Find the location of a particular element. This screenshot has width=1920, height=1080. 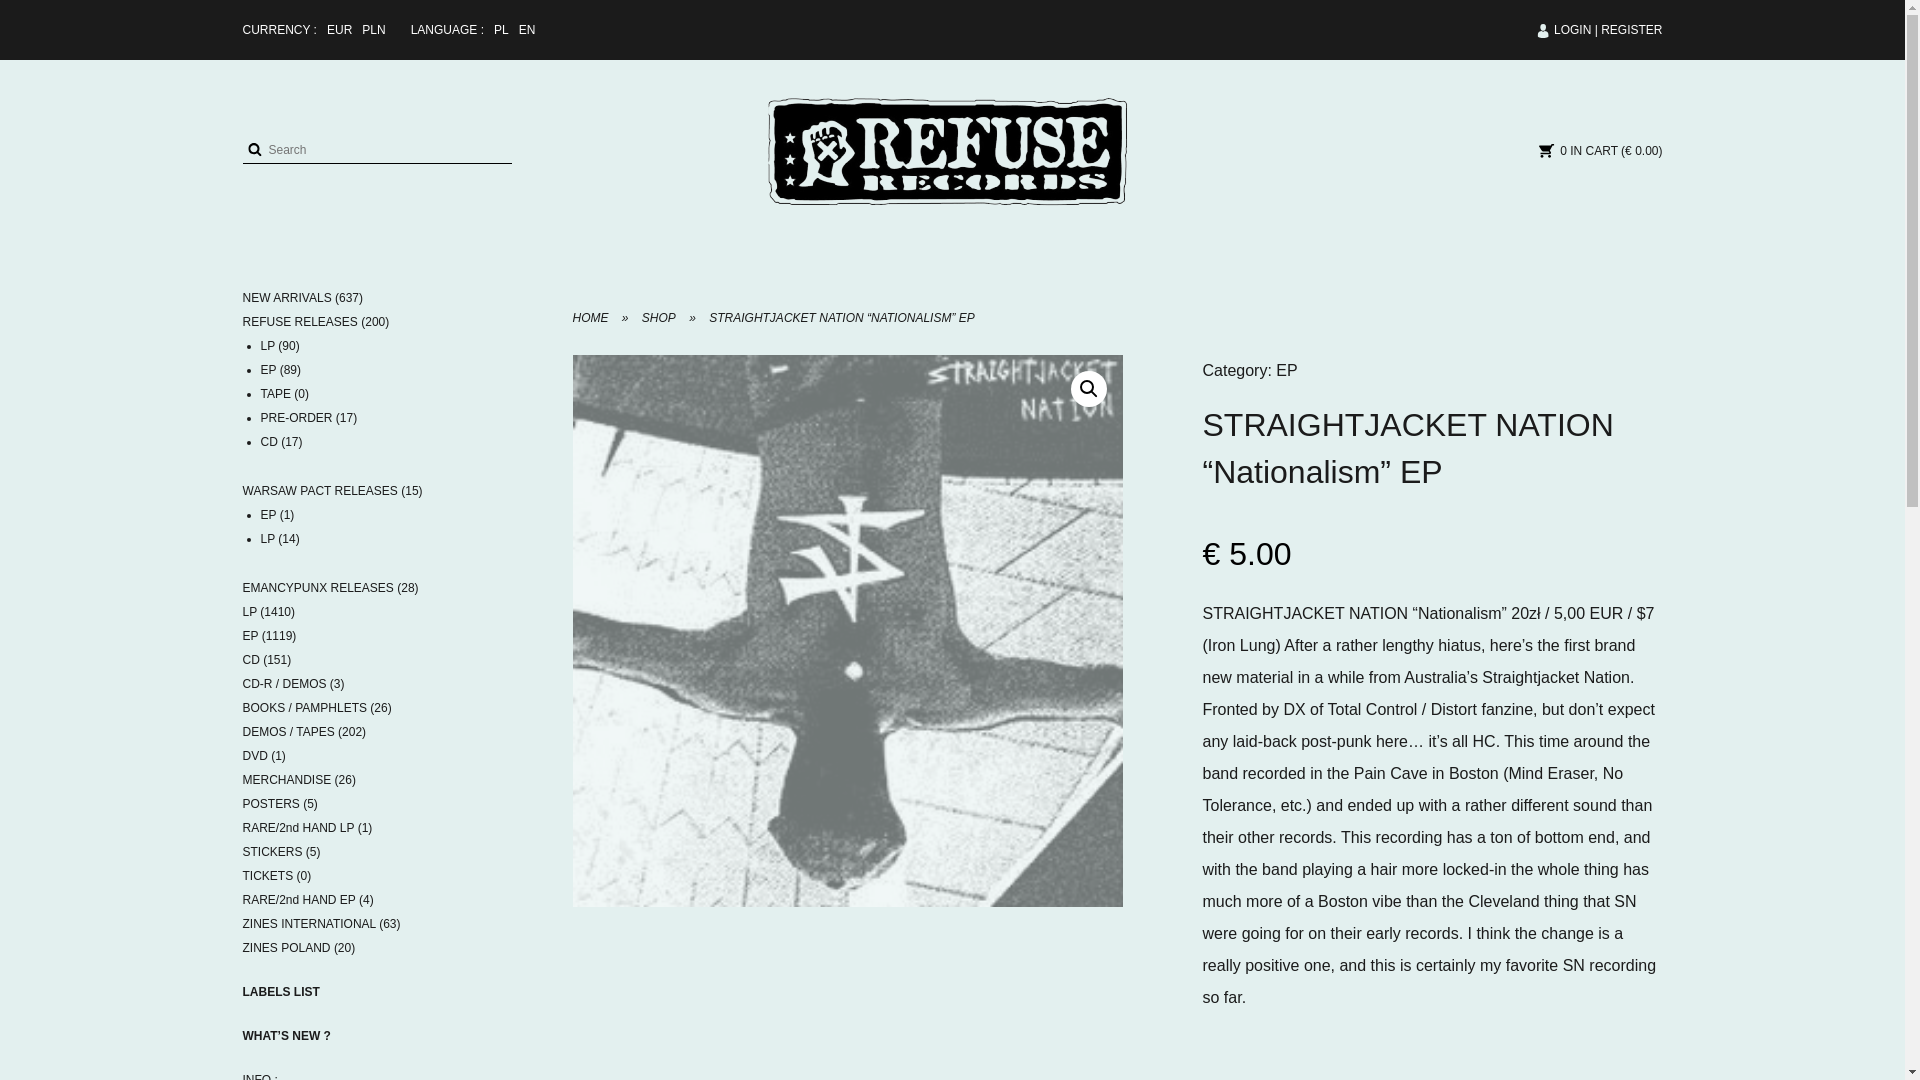

ZINES INTERNATIONAL is located at coordinates (308, 923).